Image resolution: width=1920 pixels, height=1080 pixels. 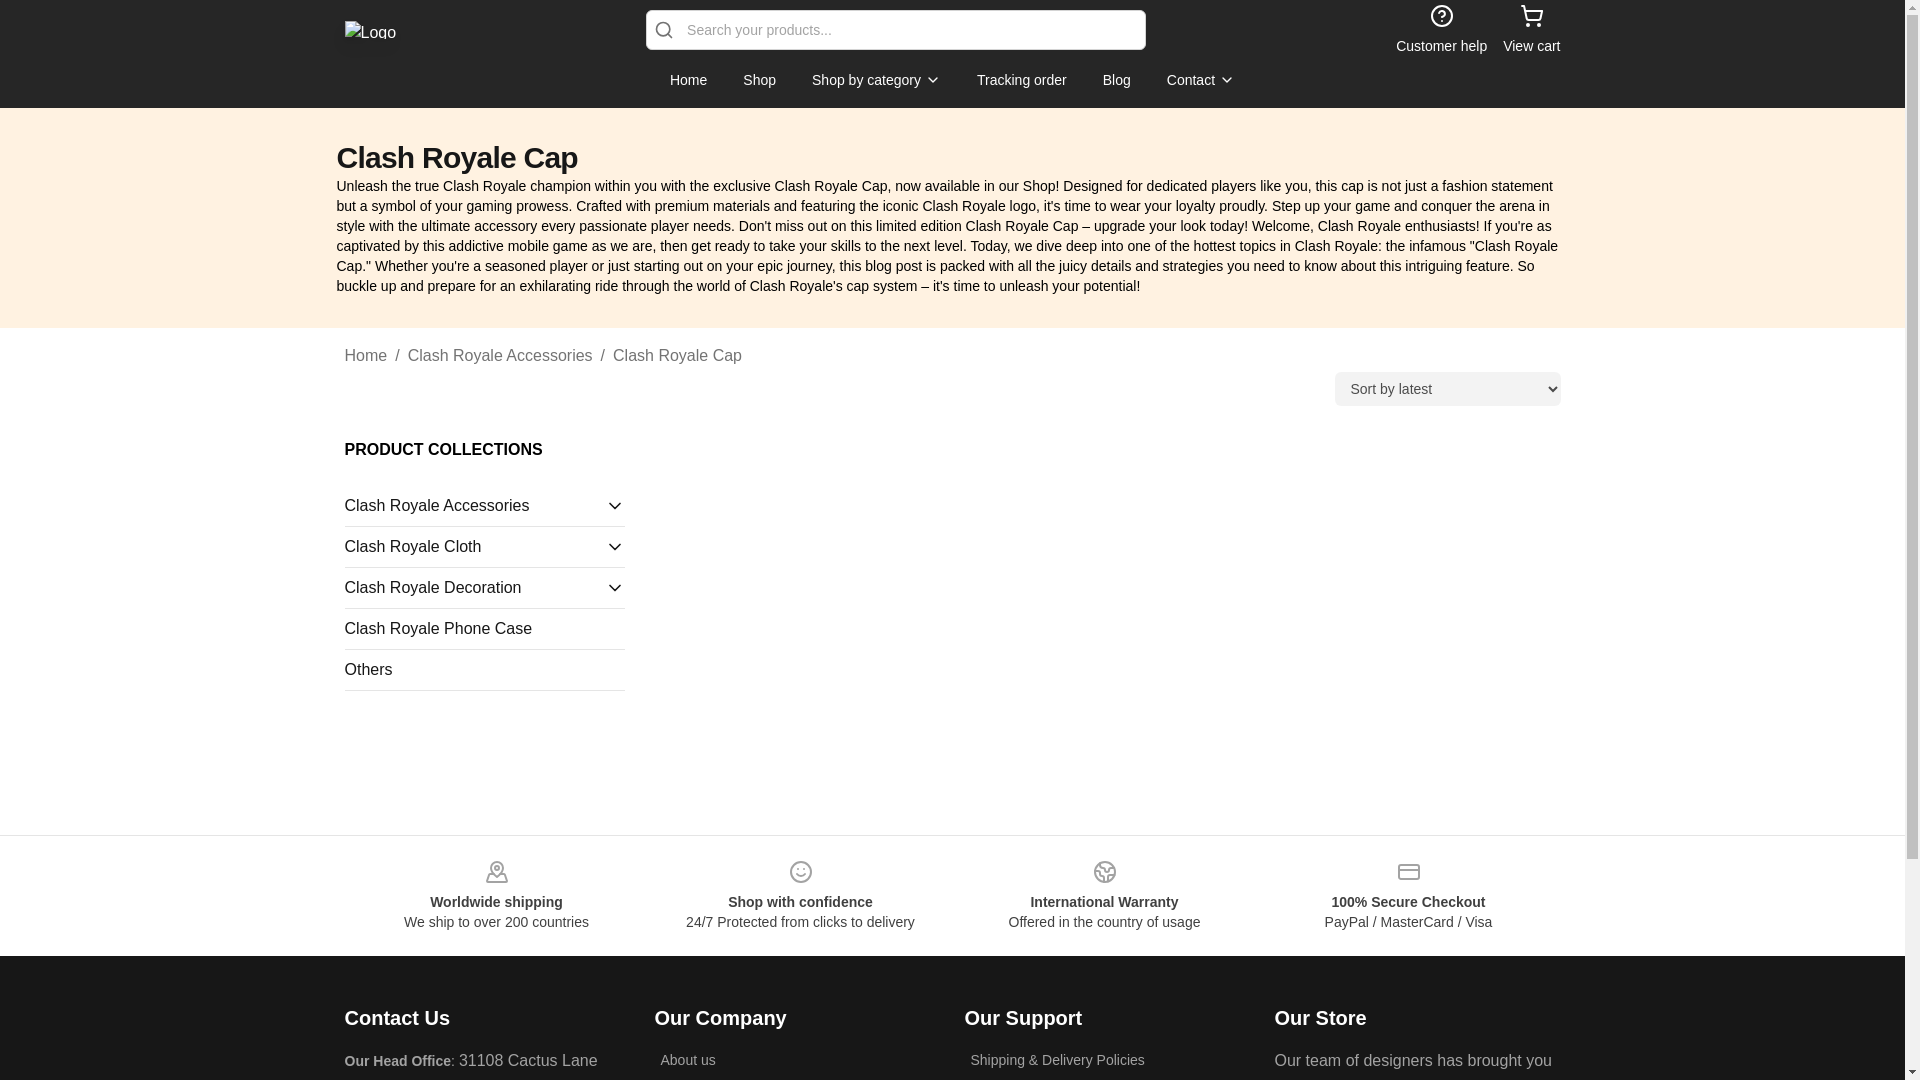 What do you see at coordinates (484, 669) in the screenshot?
I see `Others` at bounding box center [484, 669].